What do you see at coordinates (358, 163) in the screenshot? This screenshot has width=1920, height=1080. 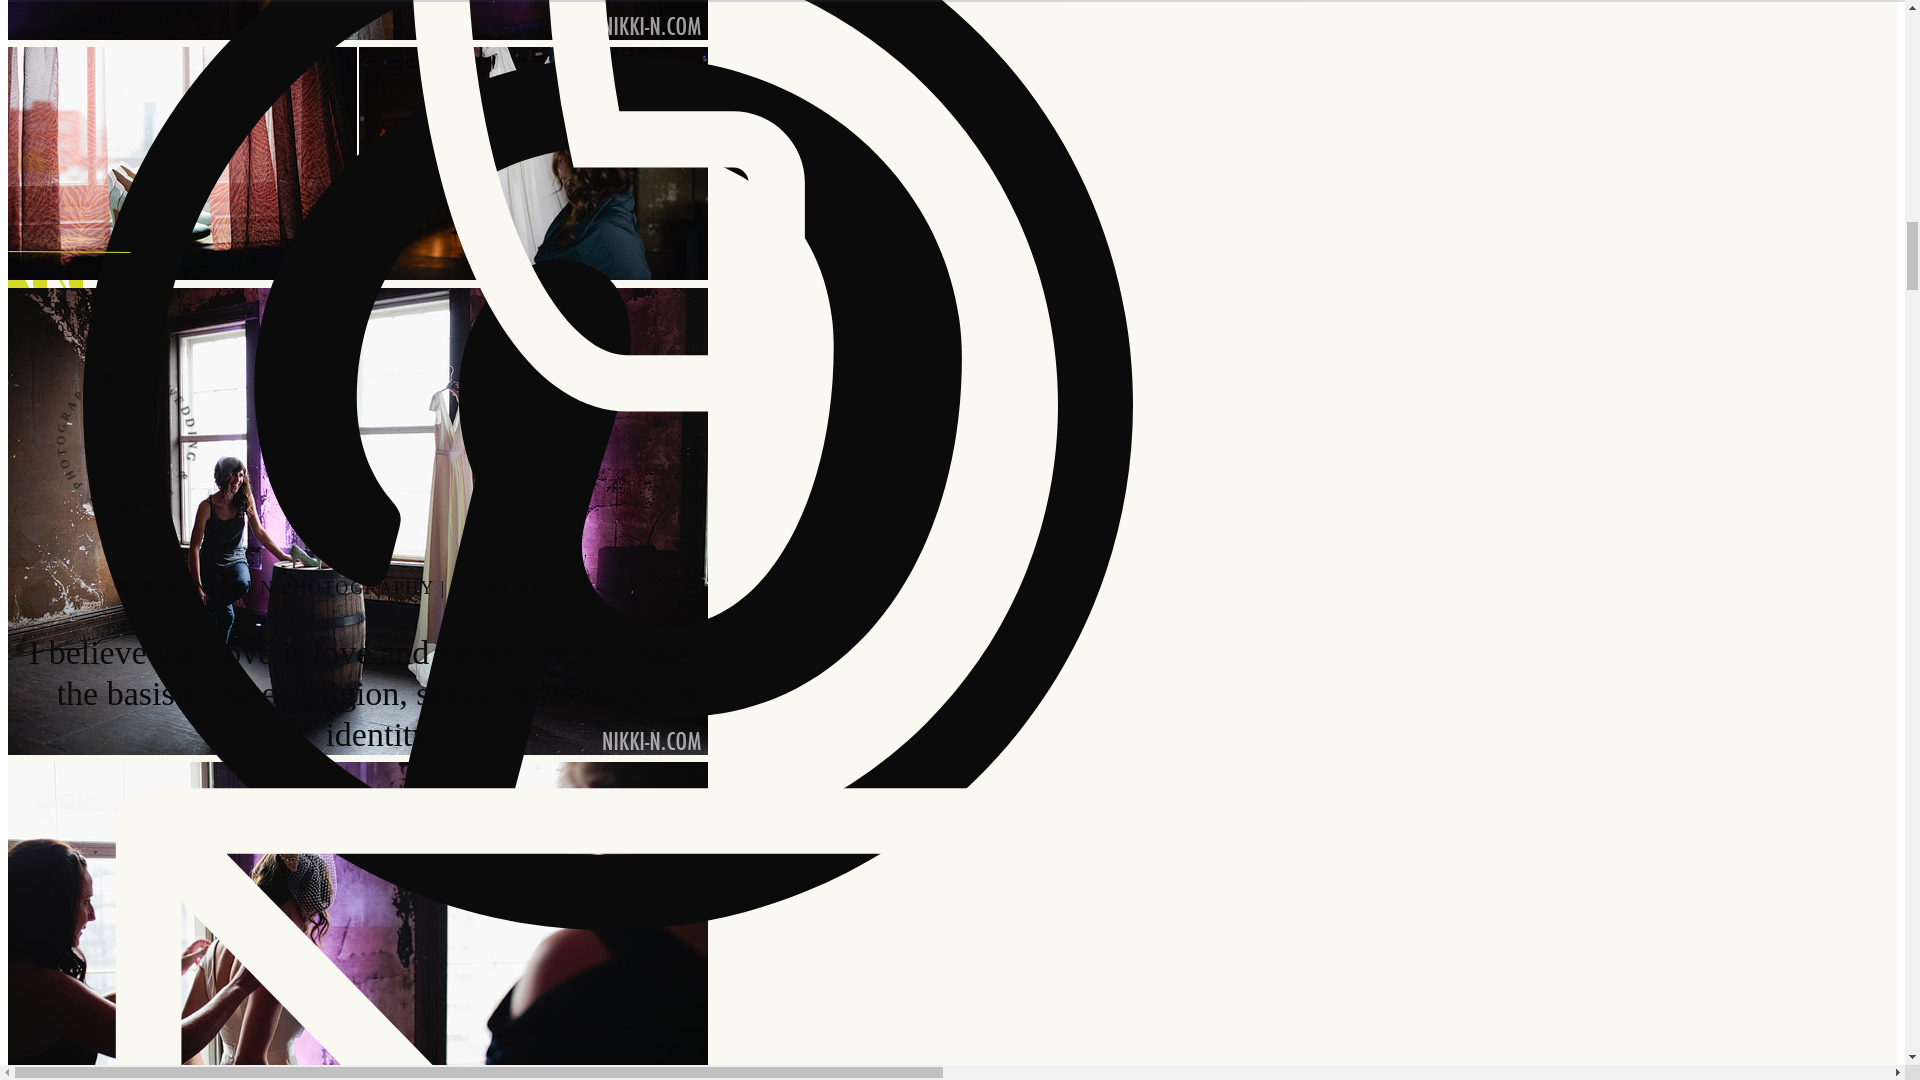 I see `018` at bounding box center [358, 163].